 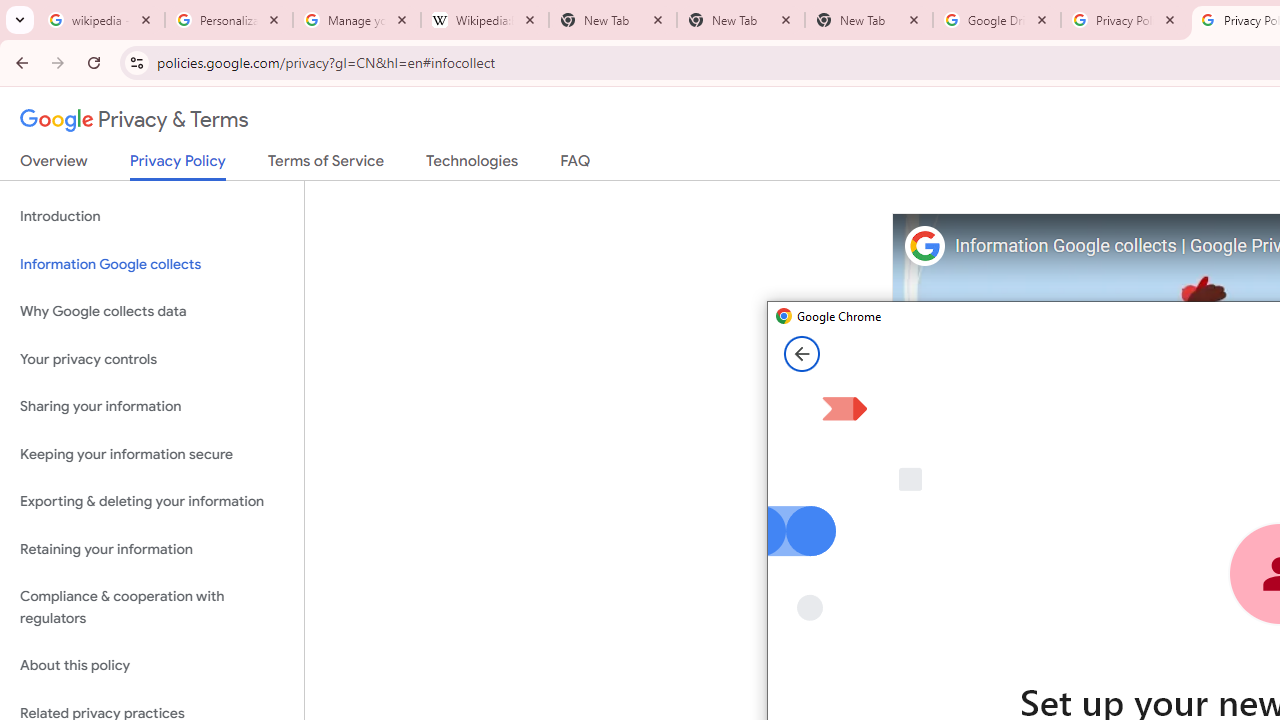 What do you see at coordinates (152, 502) in the screenshot?
I see `Exporting & deleting your information` at bounding box center [152, 502].